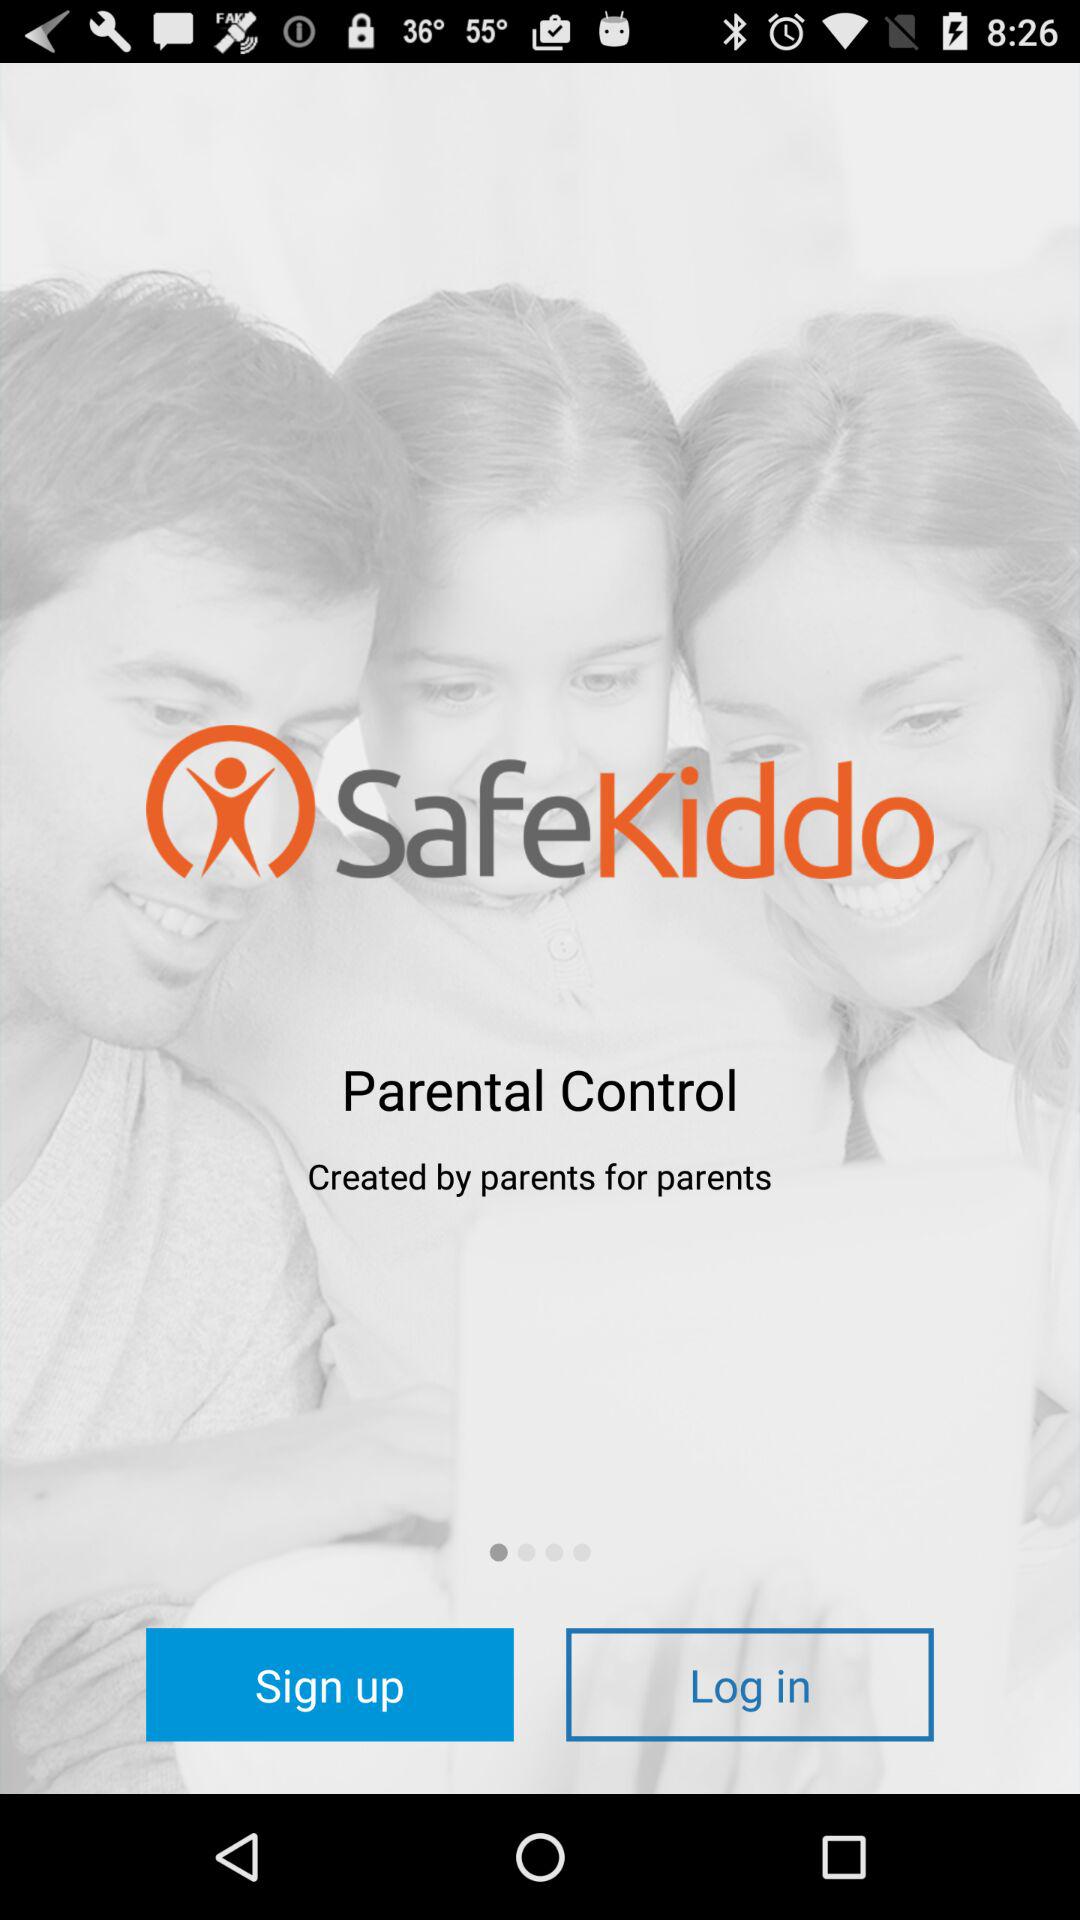 This screenshot has height=1920, width=1080. Describe the element at coordinates (750, 1684) in the screenshot. I see `jump to log in` at that location.